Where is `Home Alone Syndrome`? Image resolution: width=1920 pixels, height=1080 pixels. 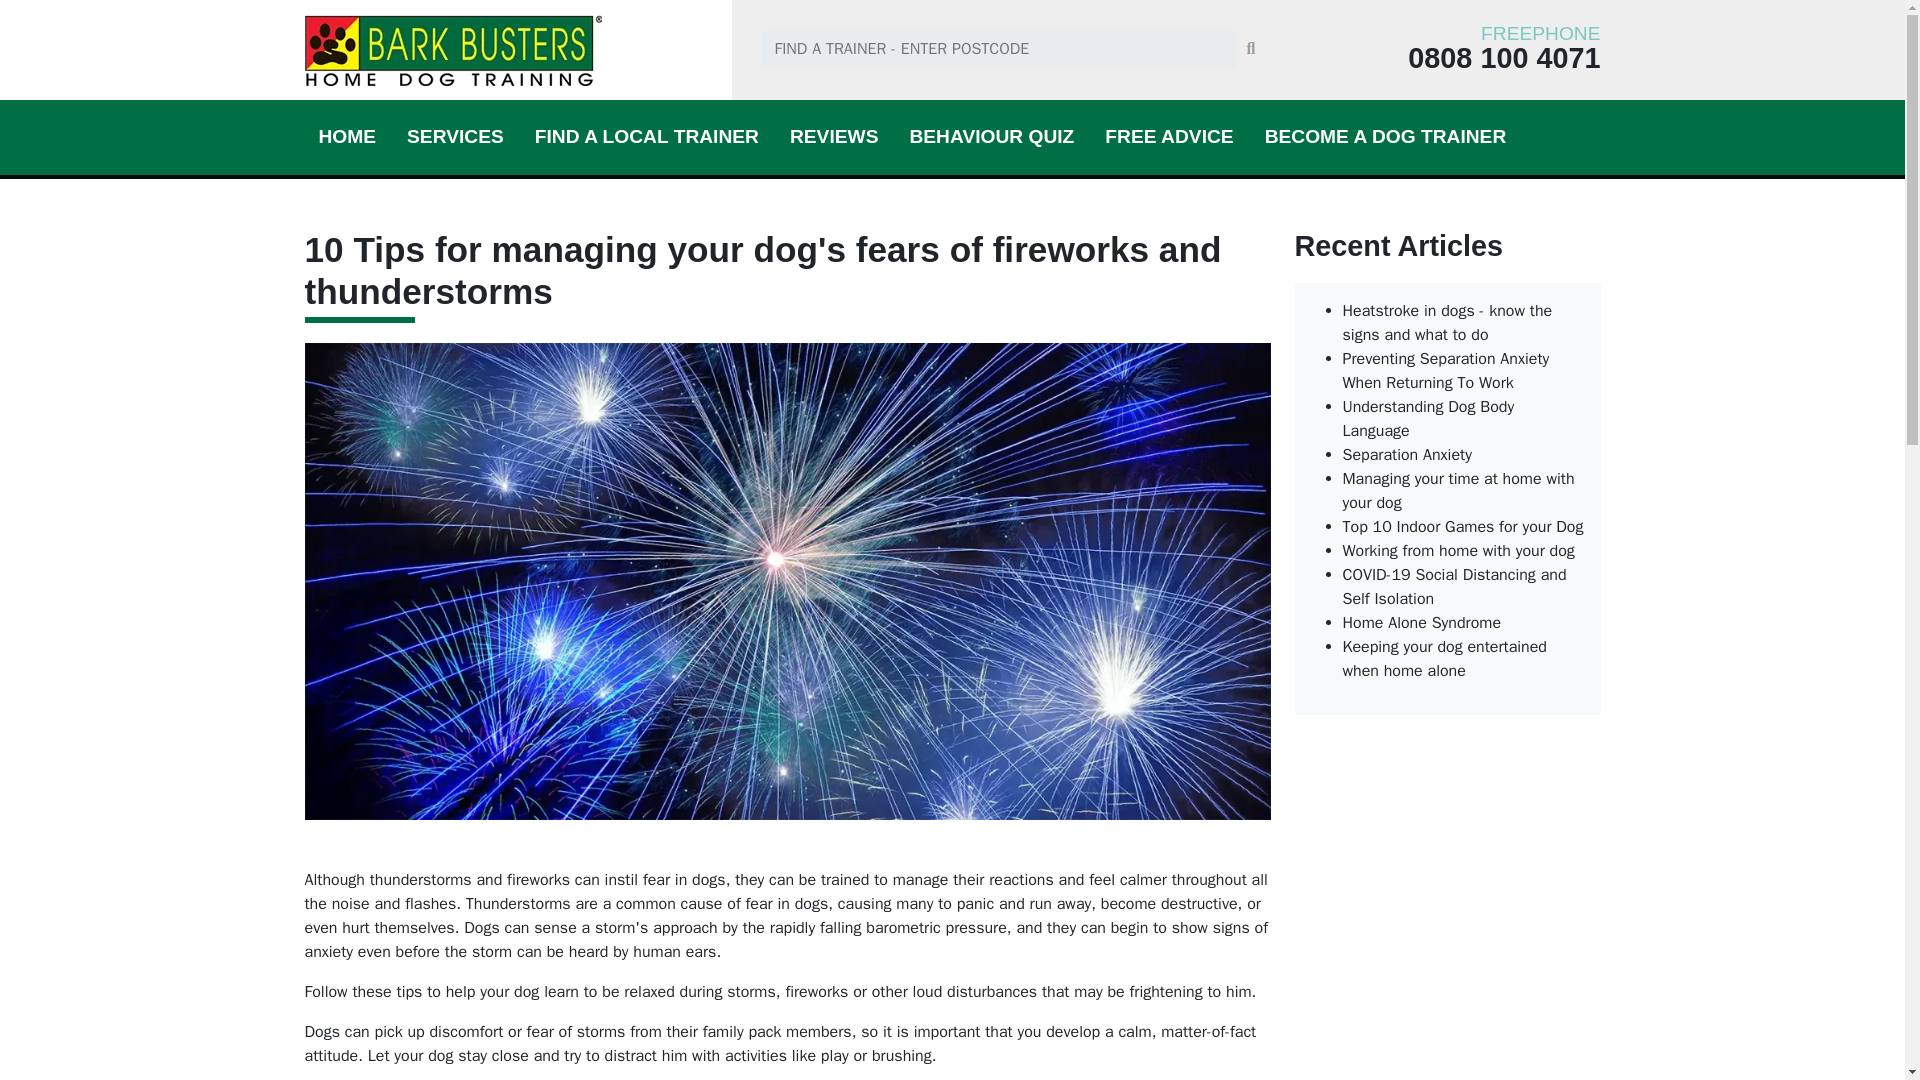 Home Alone Syndrome is located at coordinates (1422, 622).